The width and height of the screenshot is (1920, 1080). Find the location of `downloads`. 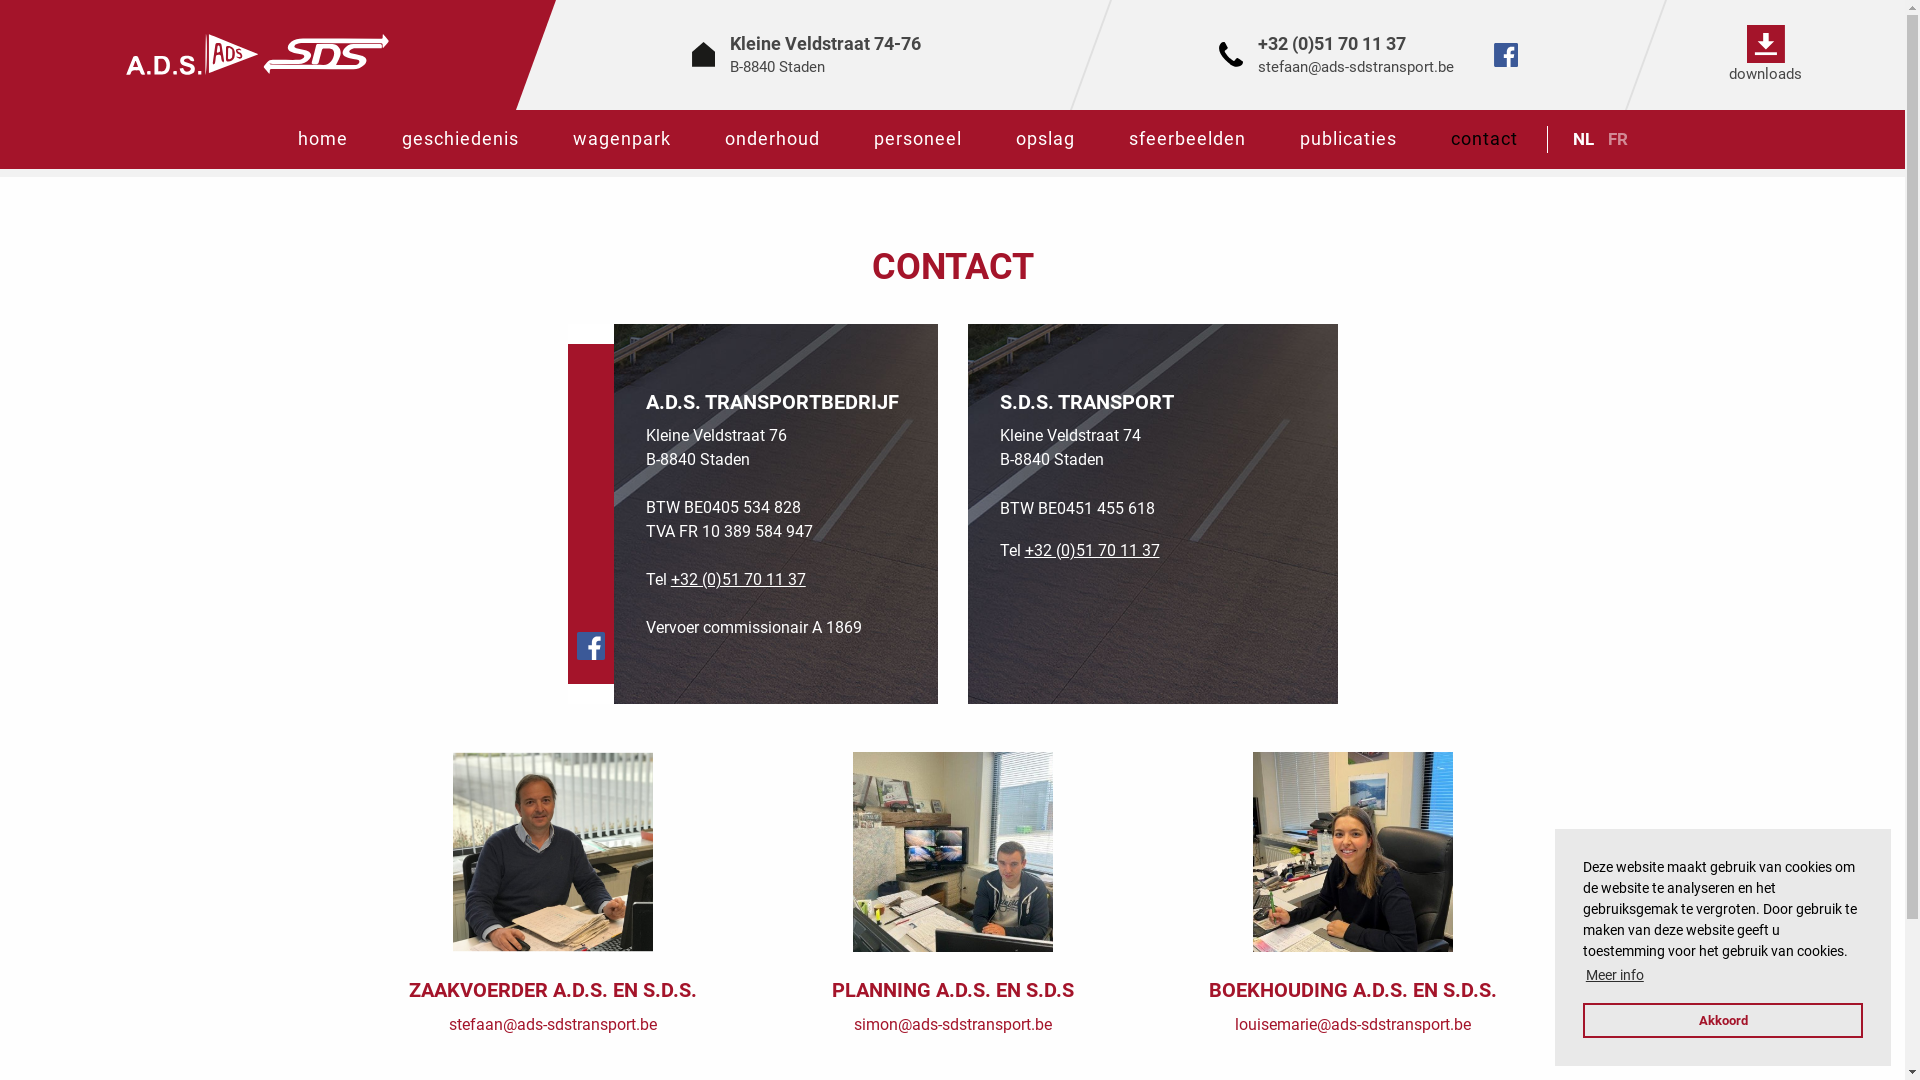

downloads is located at coordinates (1766, 60).